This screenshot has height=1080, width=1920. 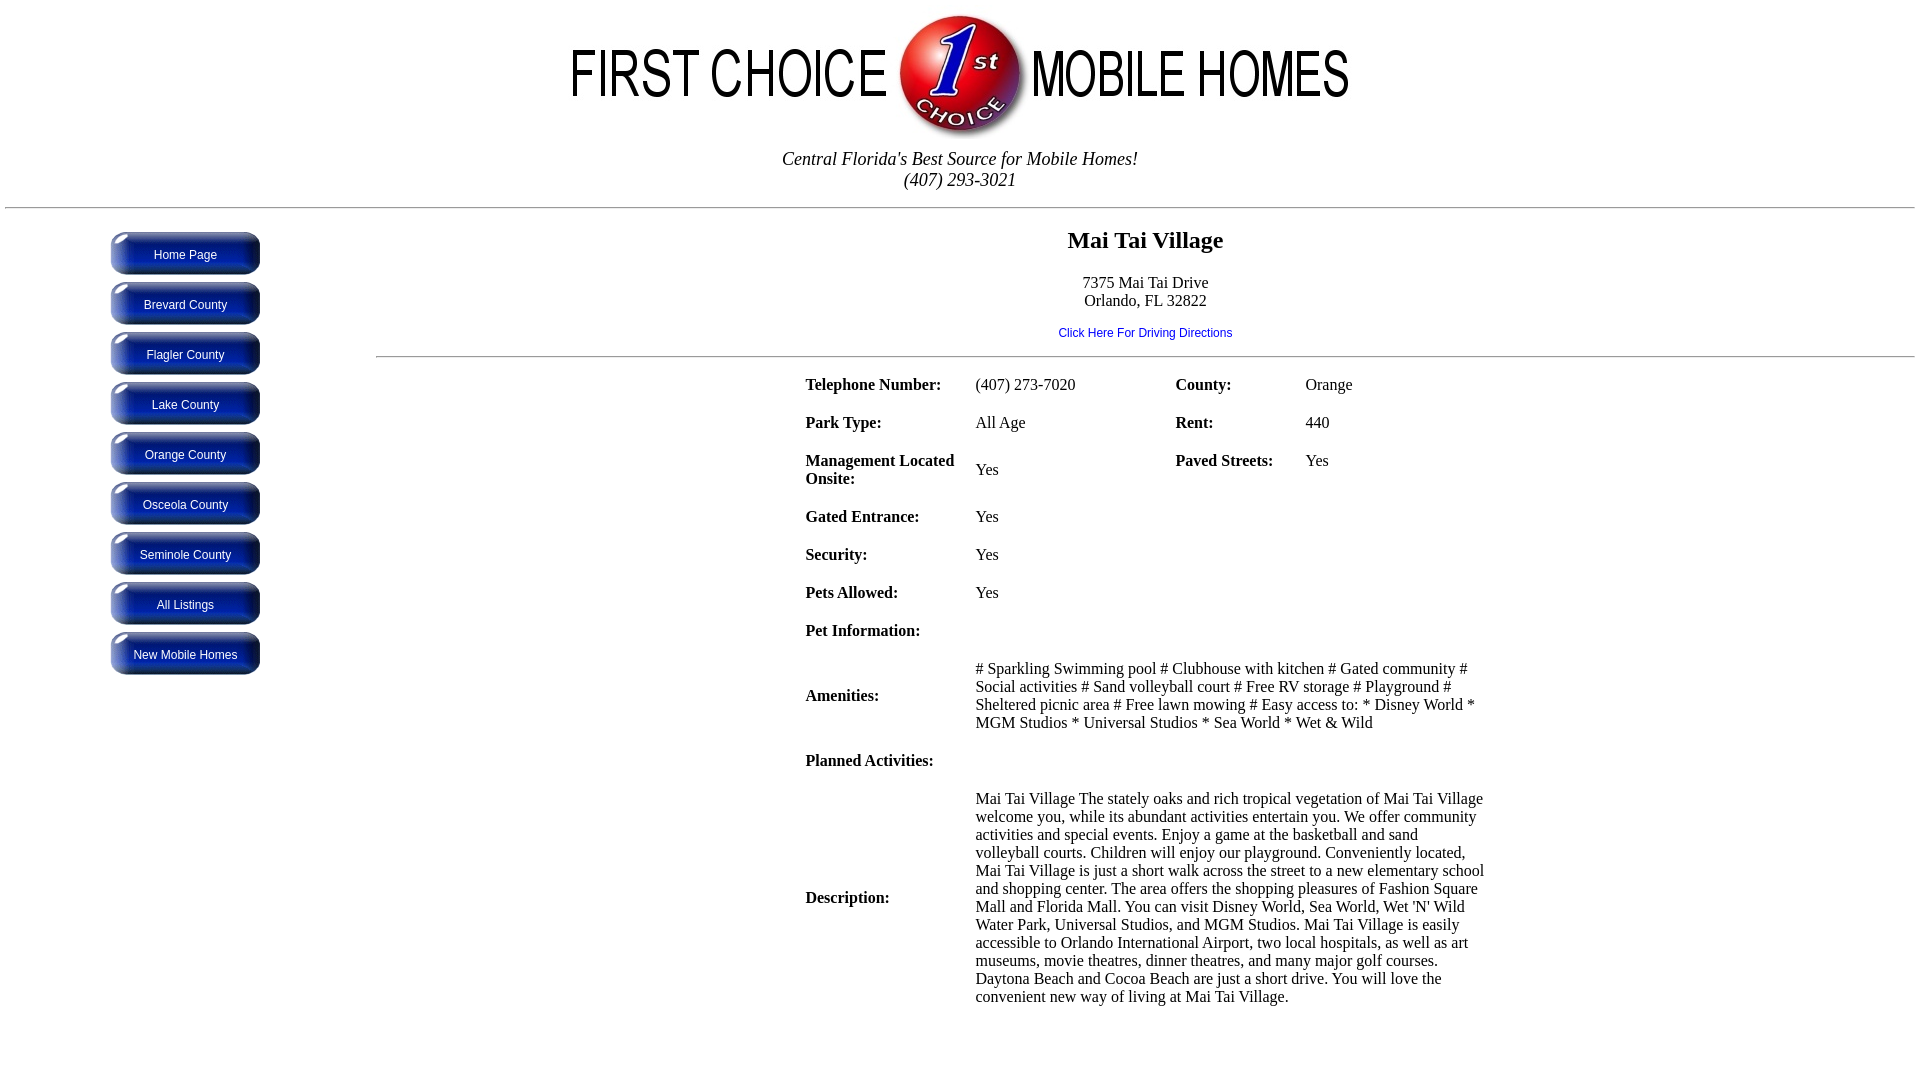 I want to click on Home Page, so click(x=186, y=255).